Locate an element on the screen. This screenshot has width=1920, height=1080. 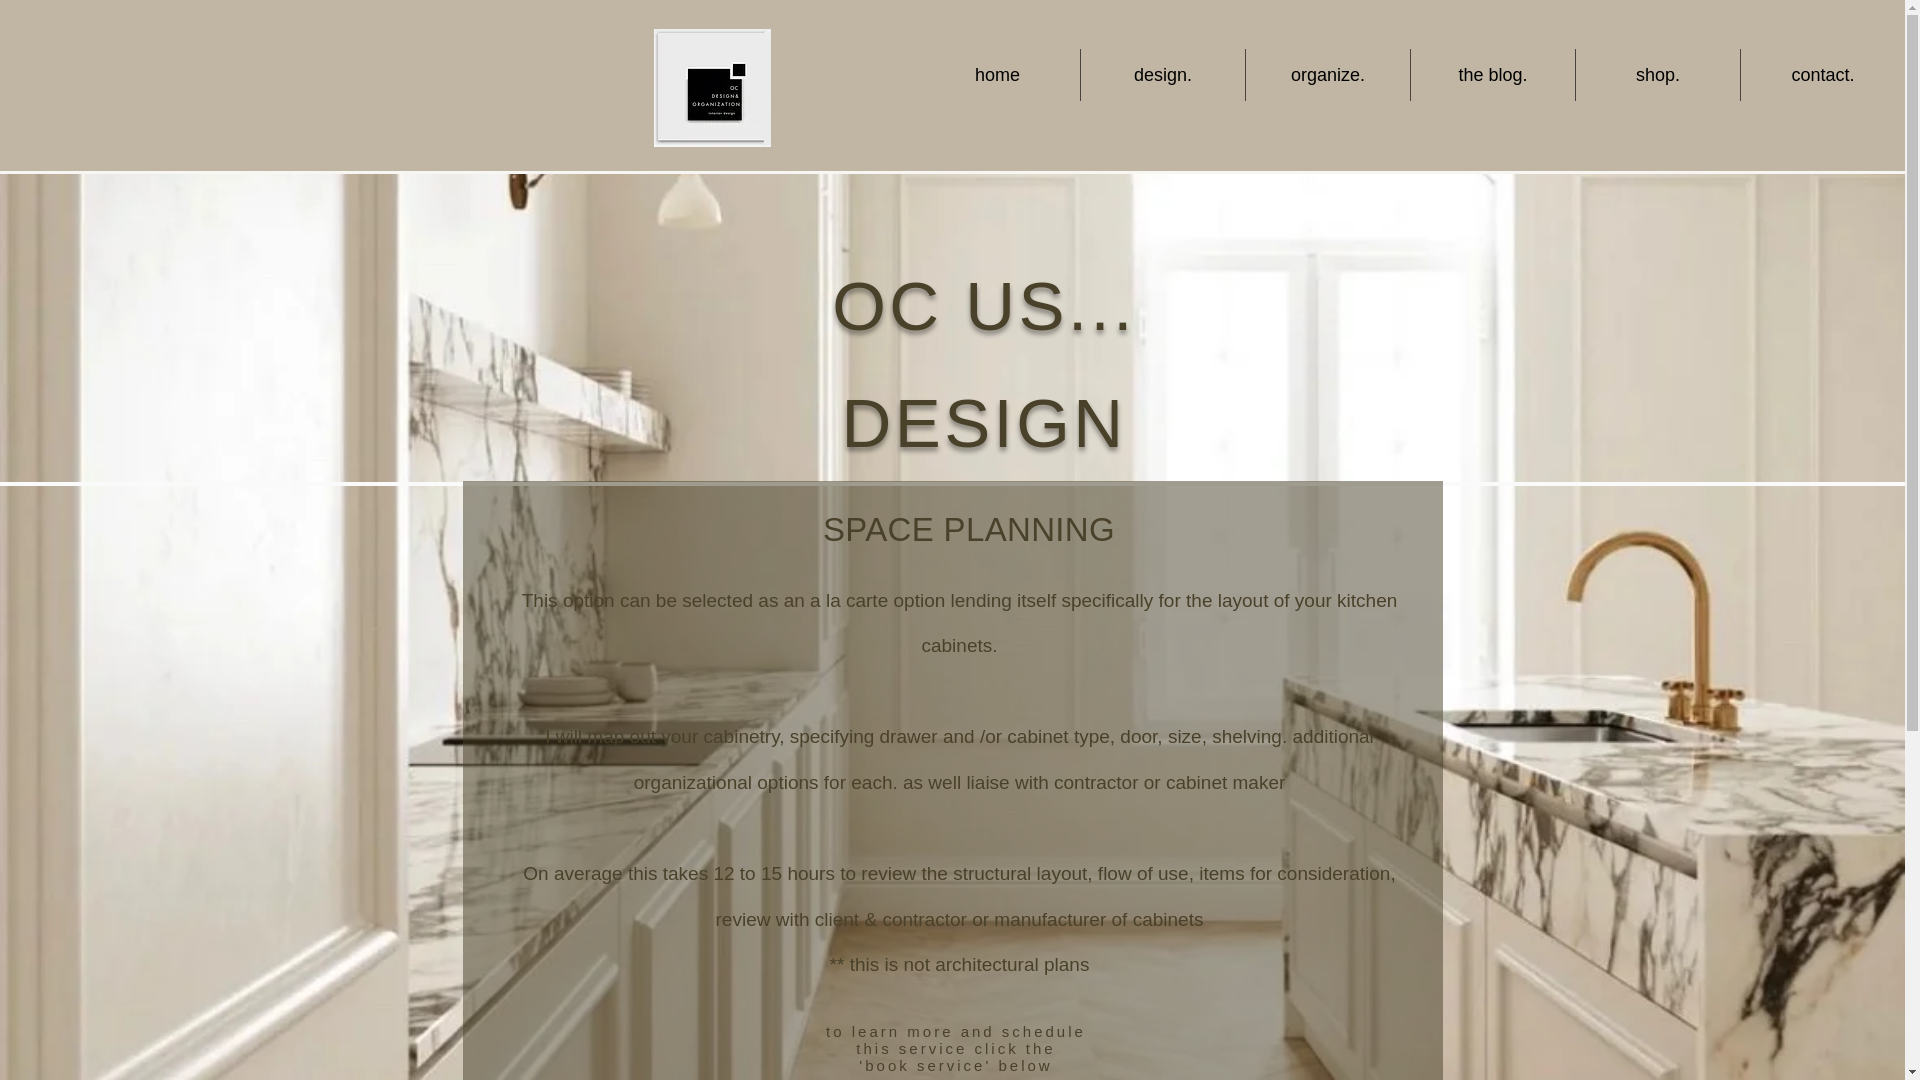
shop. is located at coordinates (1658, 74).